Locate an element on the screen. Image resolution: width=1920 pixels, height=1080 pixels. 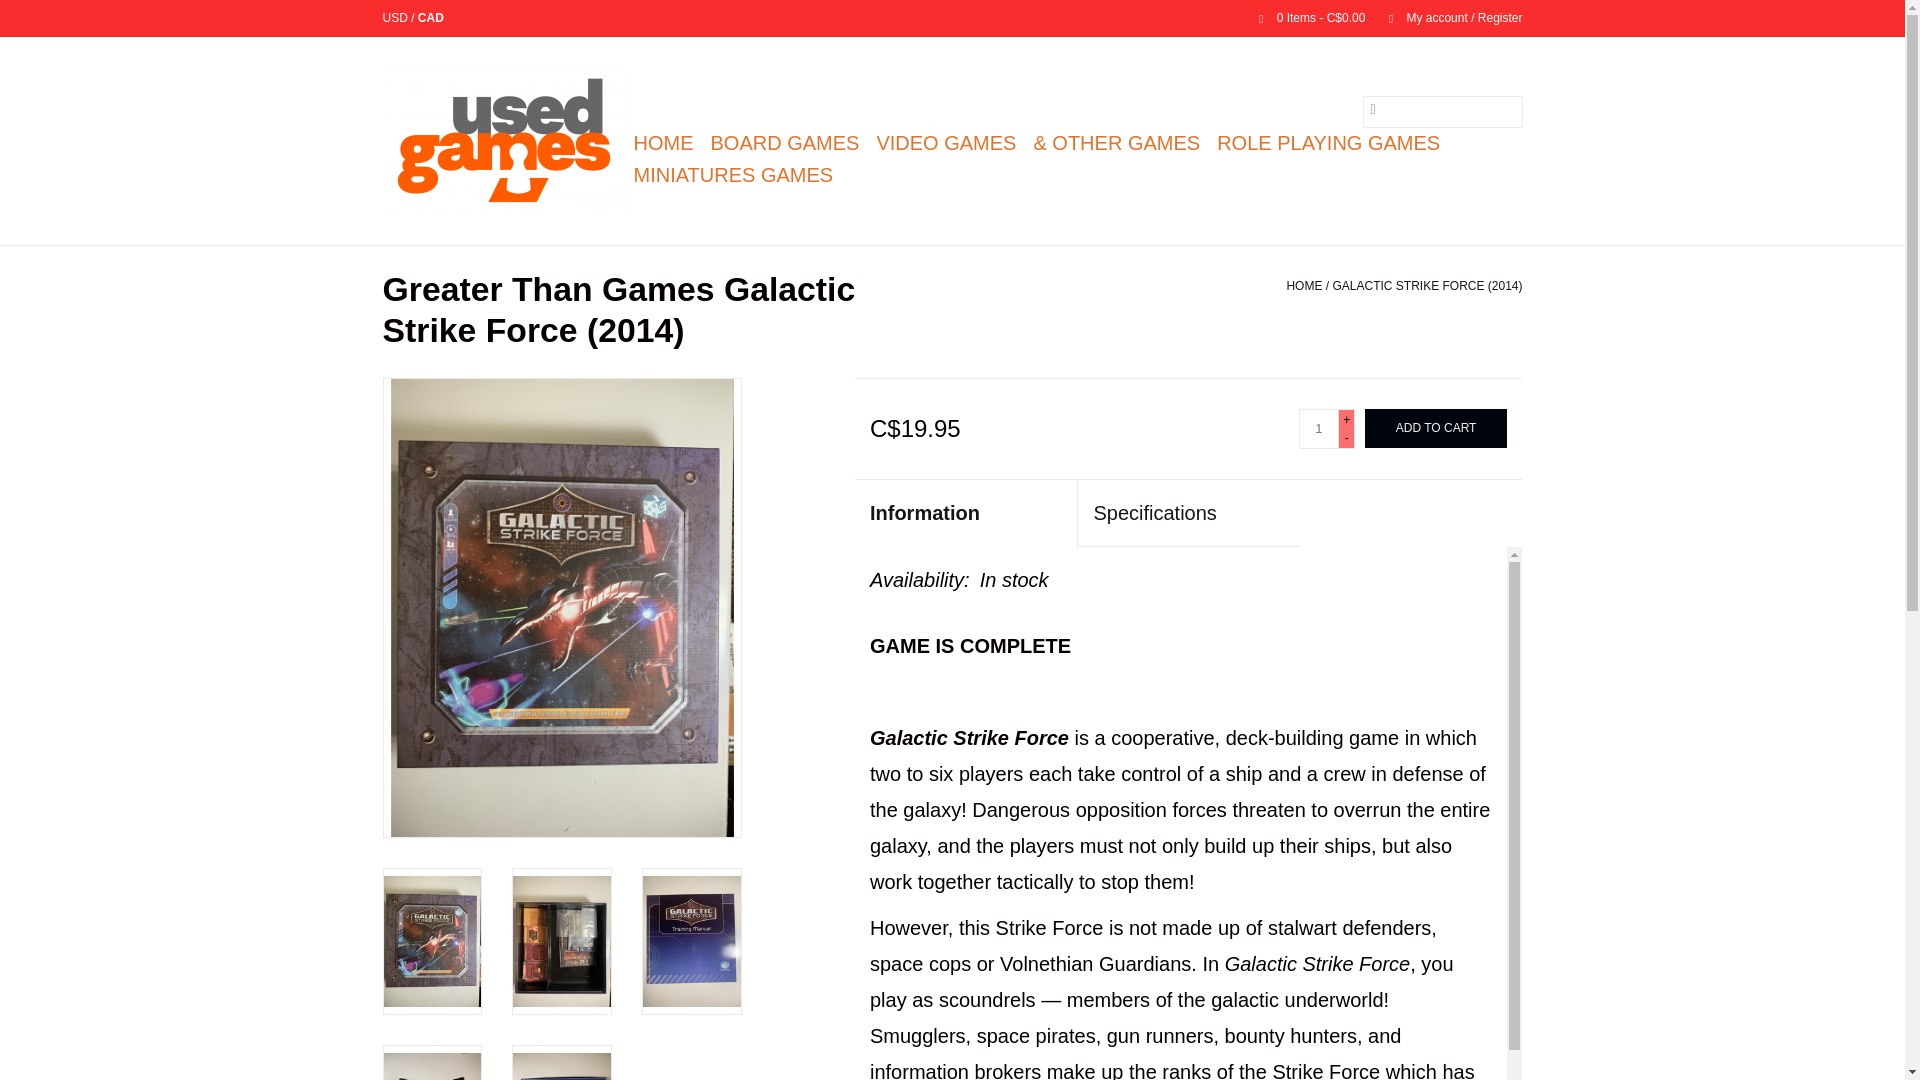
usd is located at coordinates (396, 17).